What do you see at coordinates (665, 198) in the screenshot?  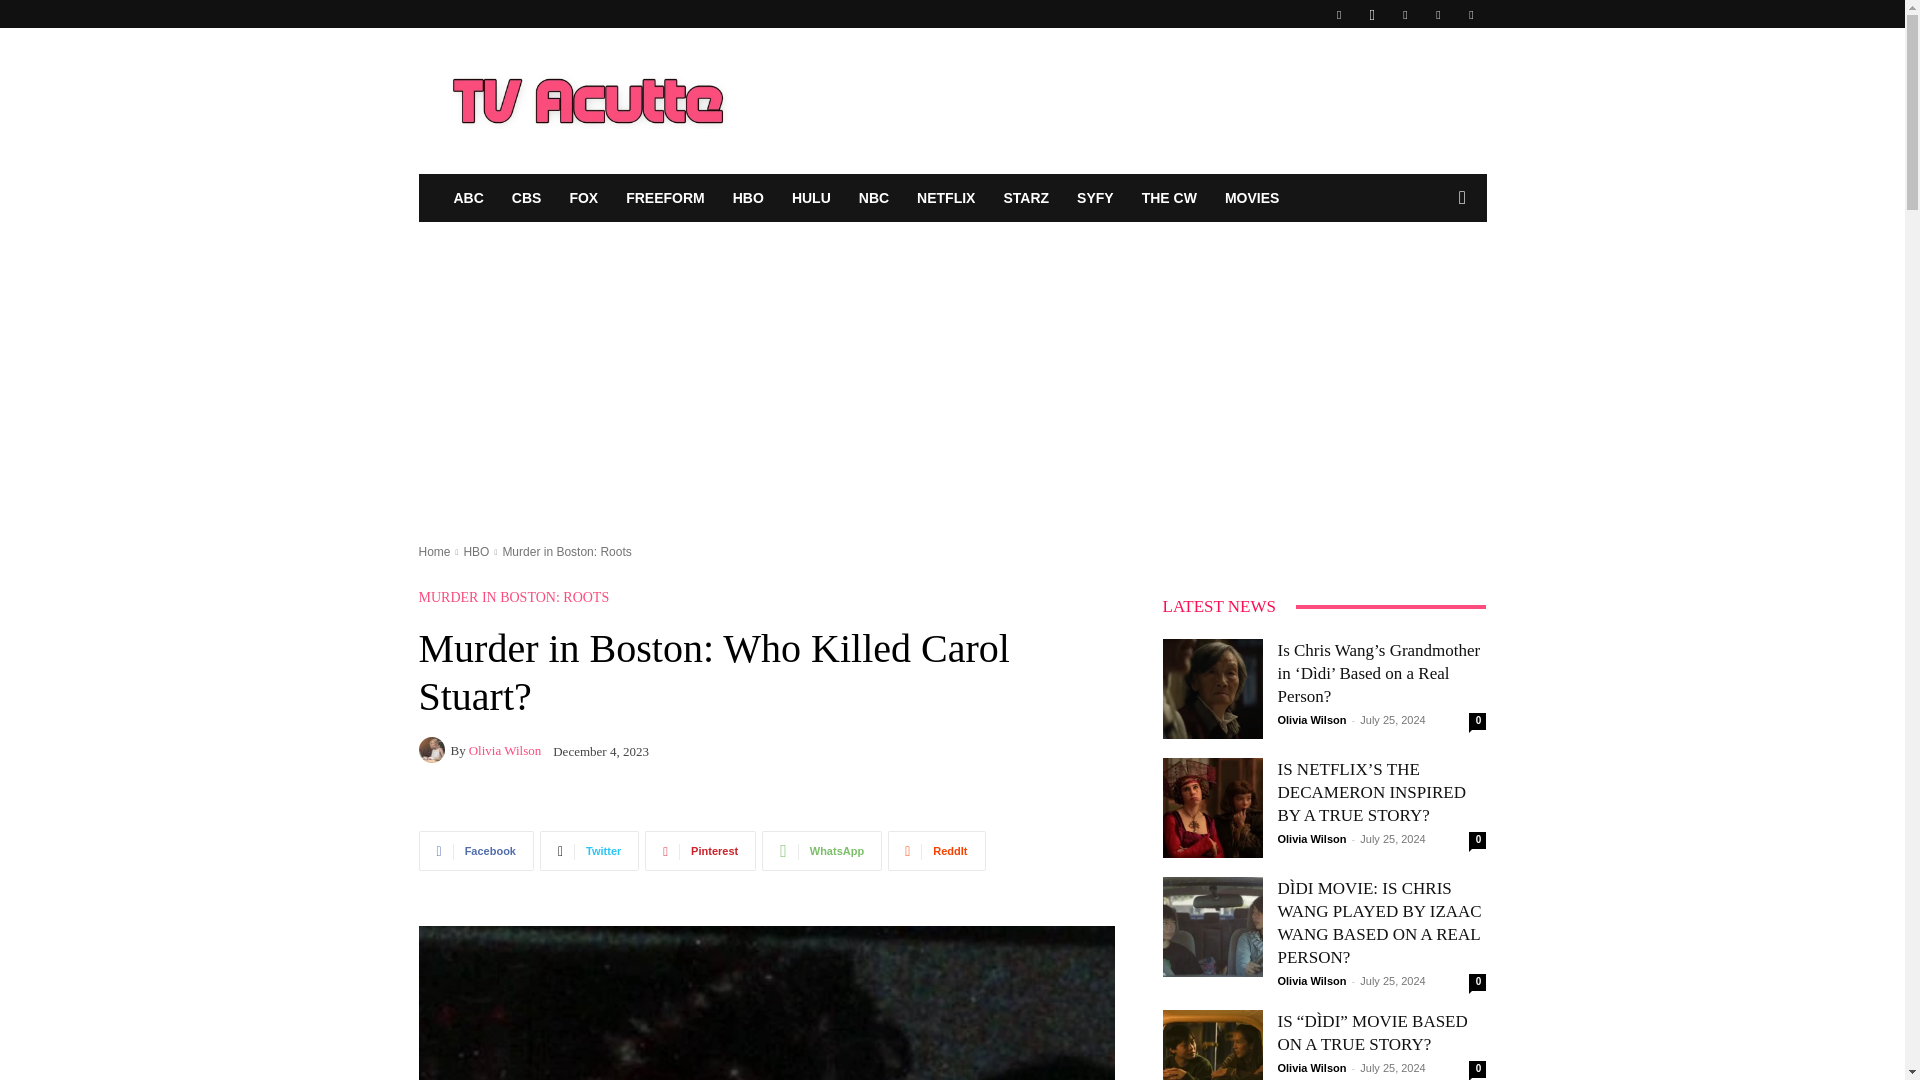 I see `FREEFORM` at bounding box center [665, 198].